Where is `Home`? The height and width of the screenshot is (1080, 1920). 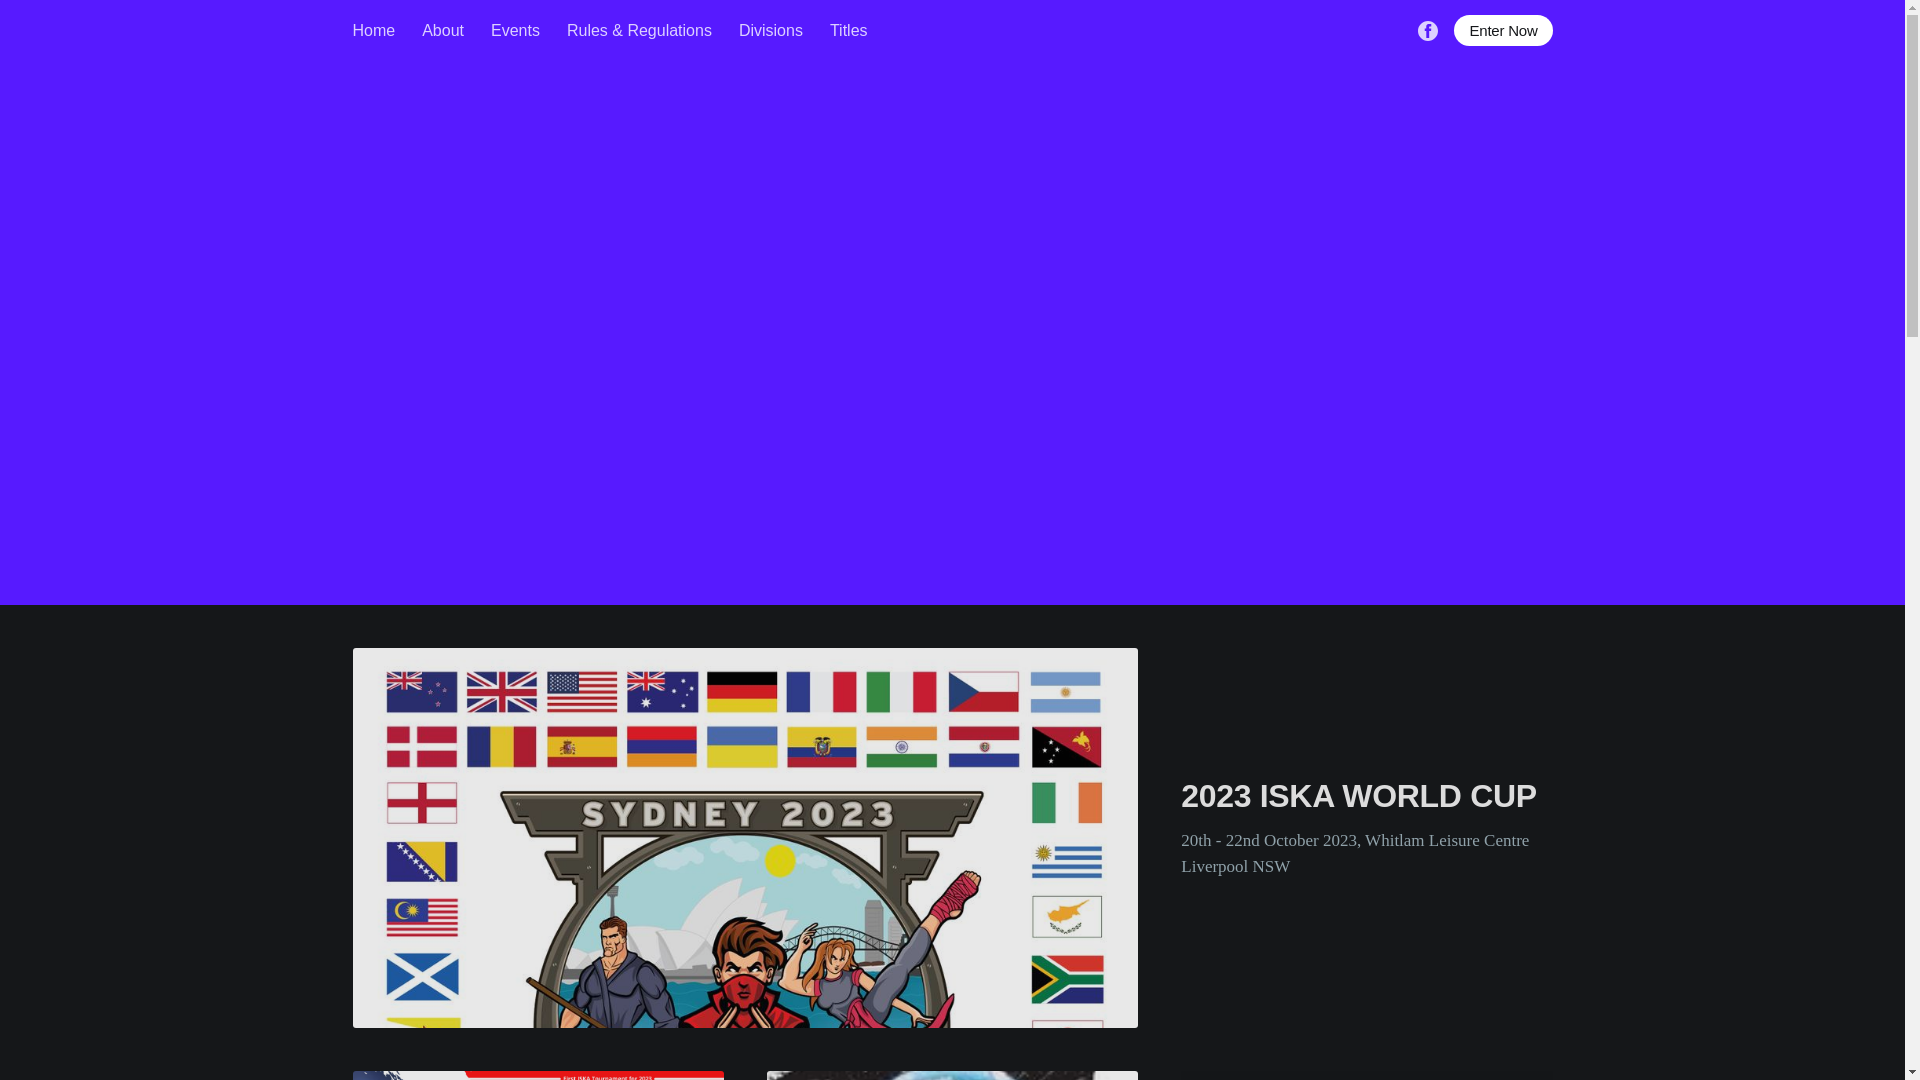 Home is located at coordinates (374, 31).